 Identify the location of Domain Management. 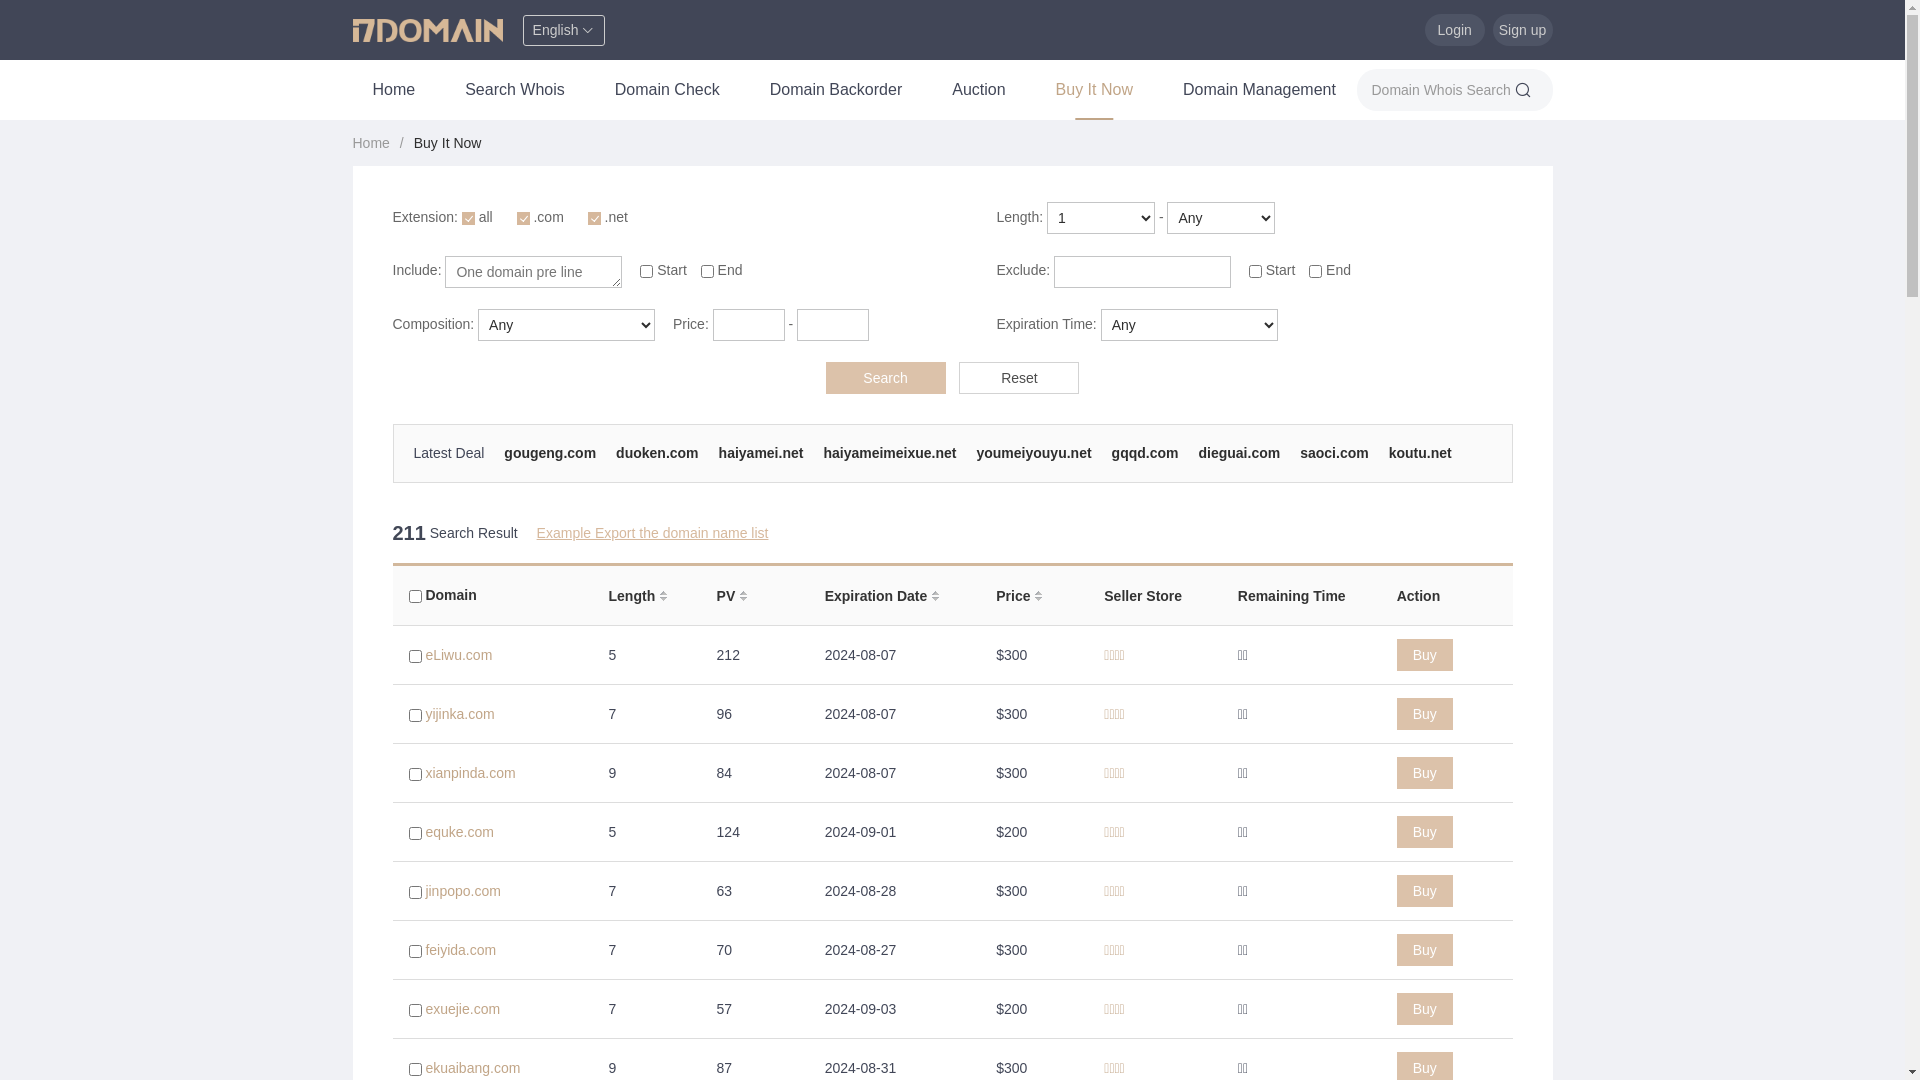
(1260, 90).